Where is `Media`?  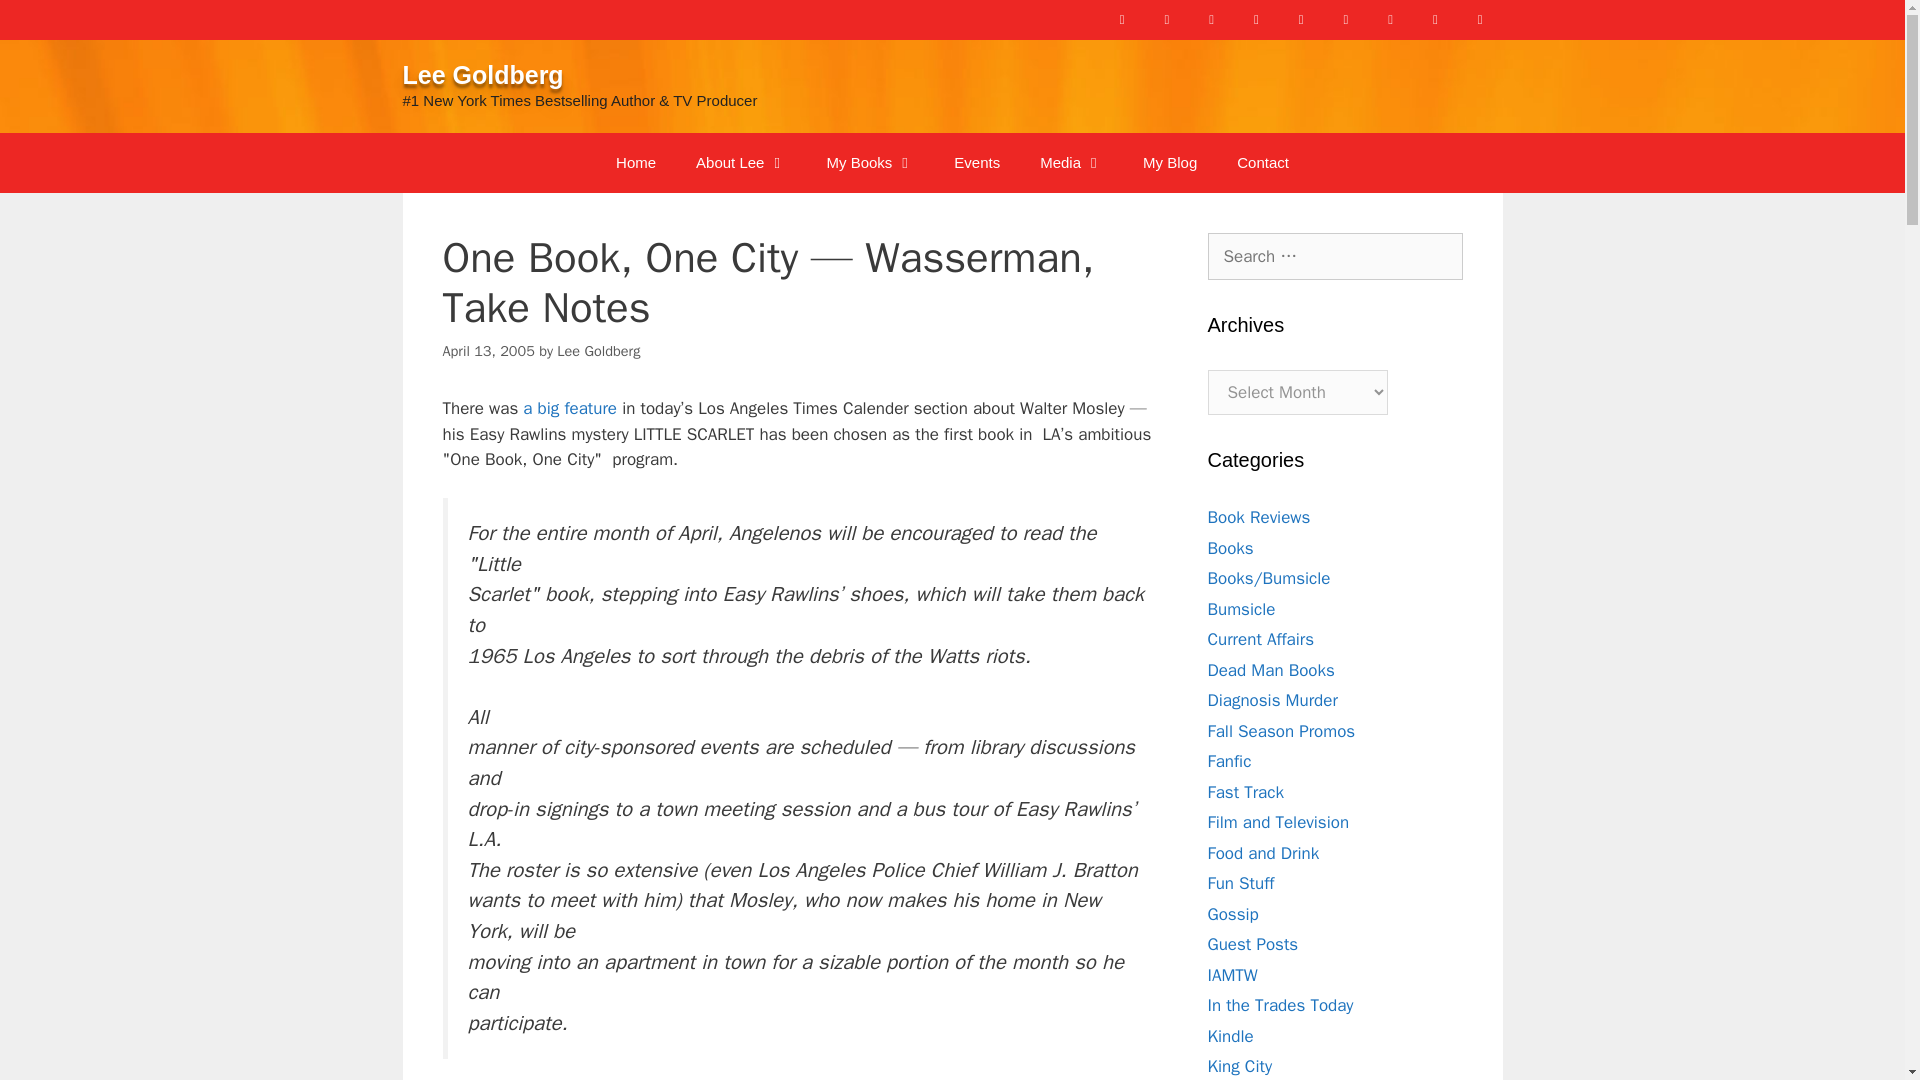
Media is located at coordinates (1071, 162).